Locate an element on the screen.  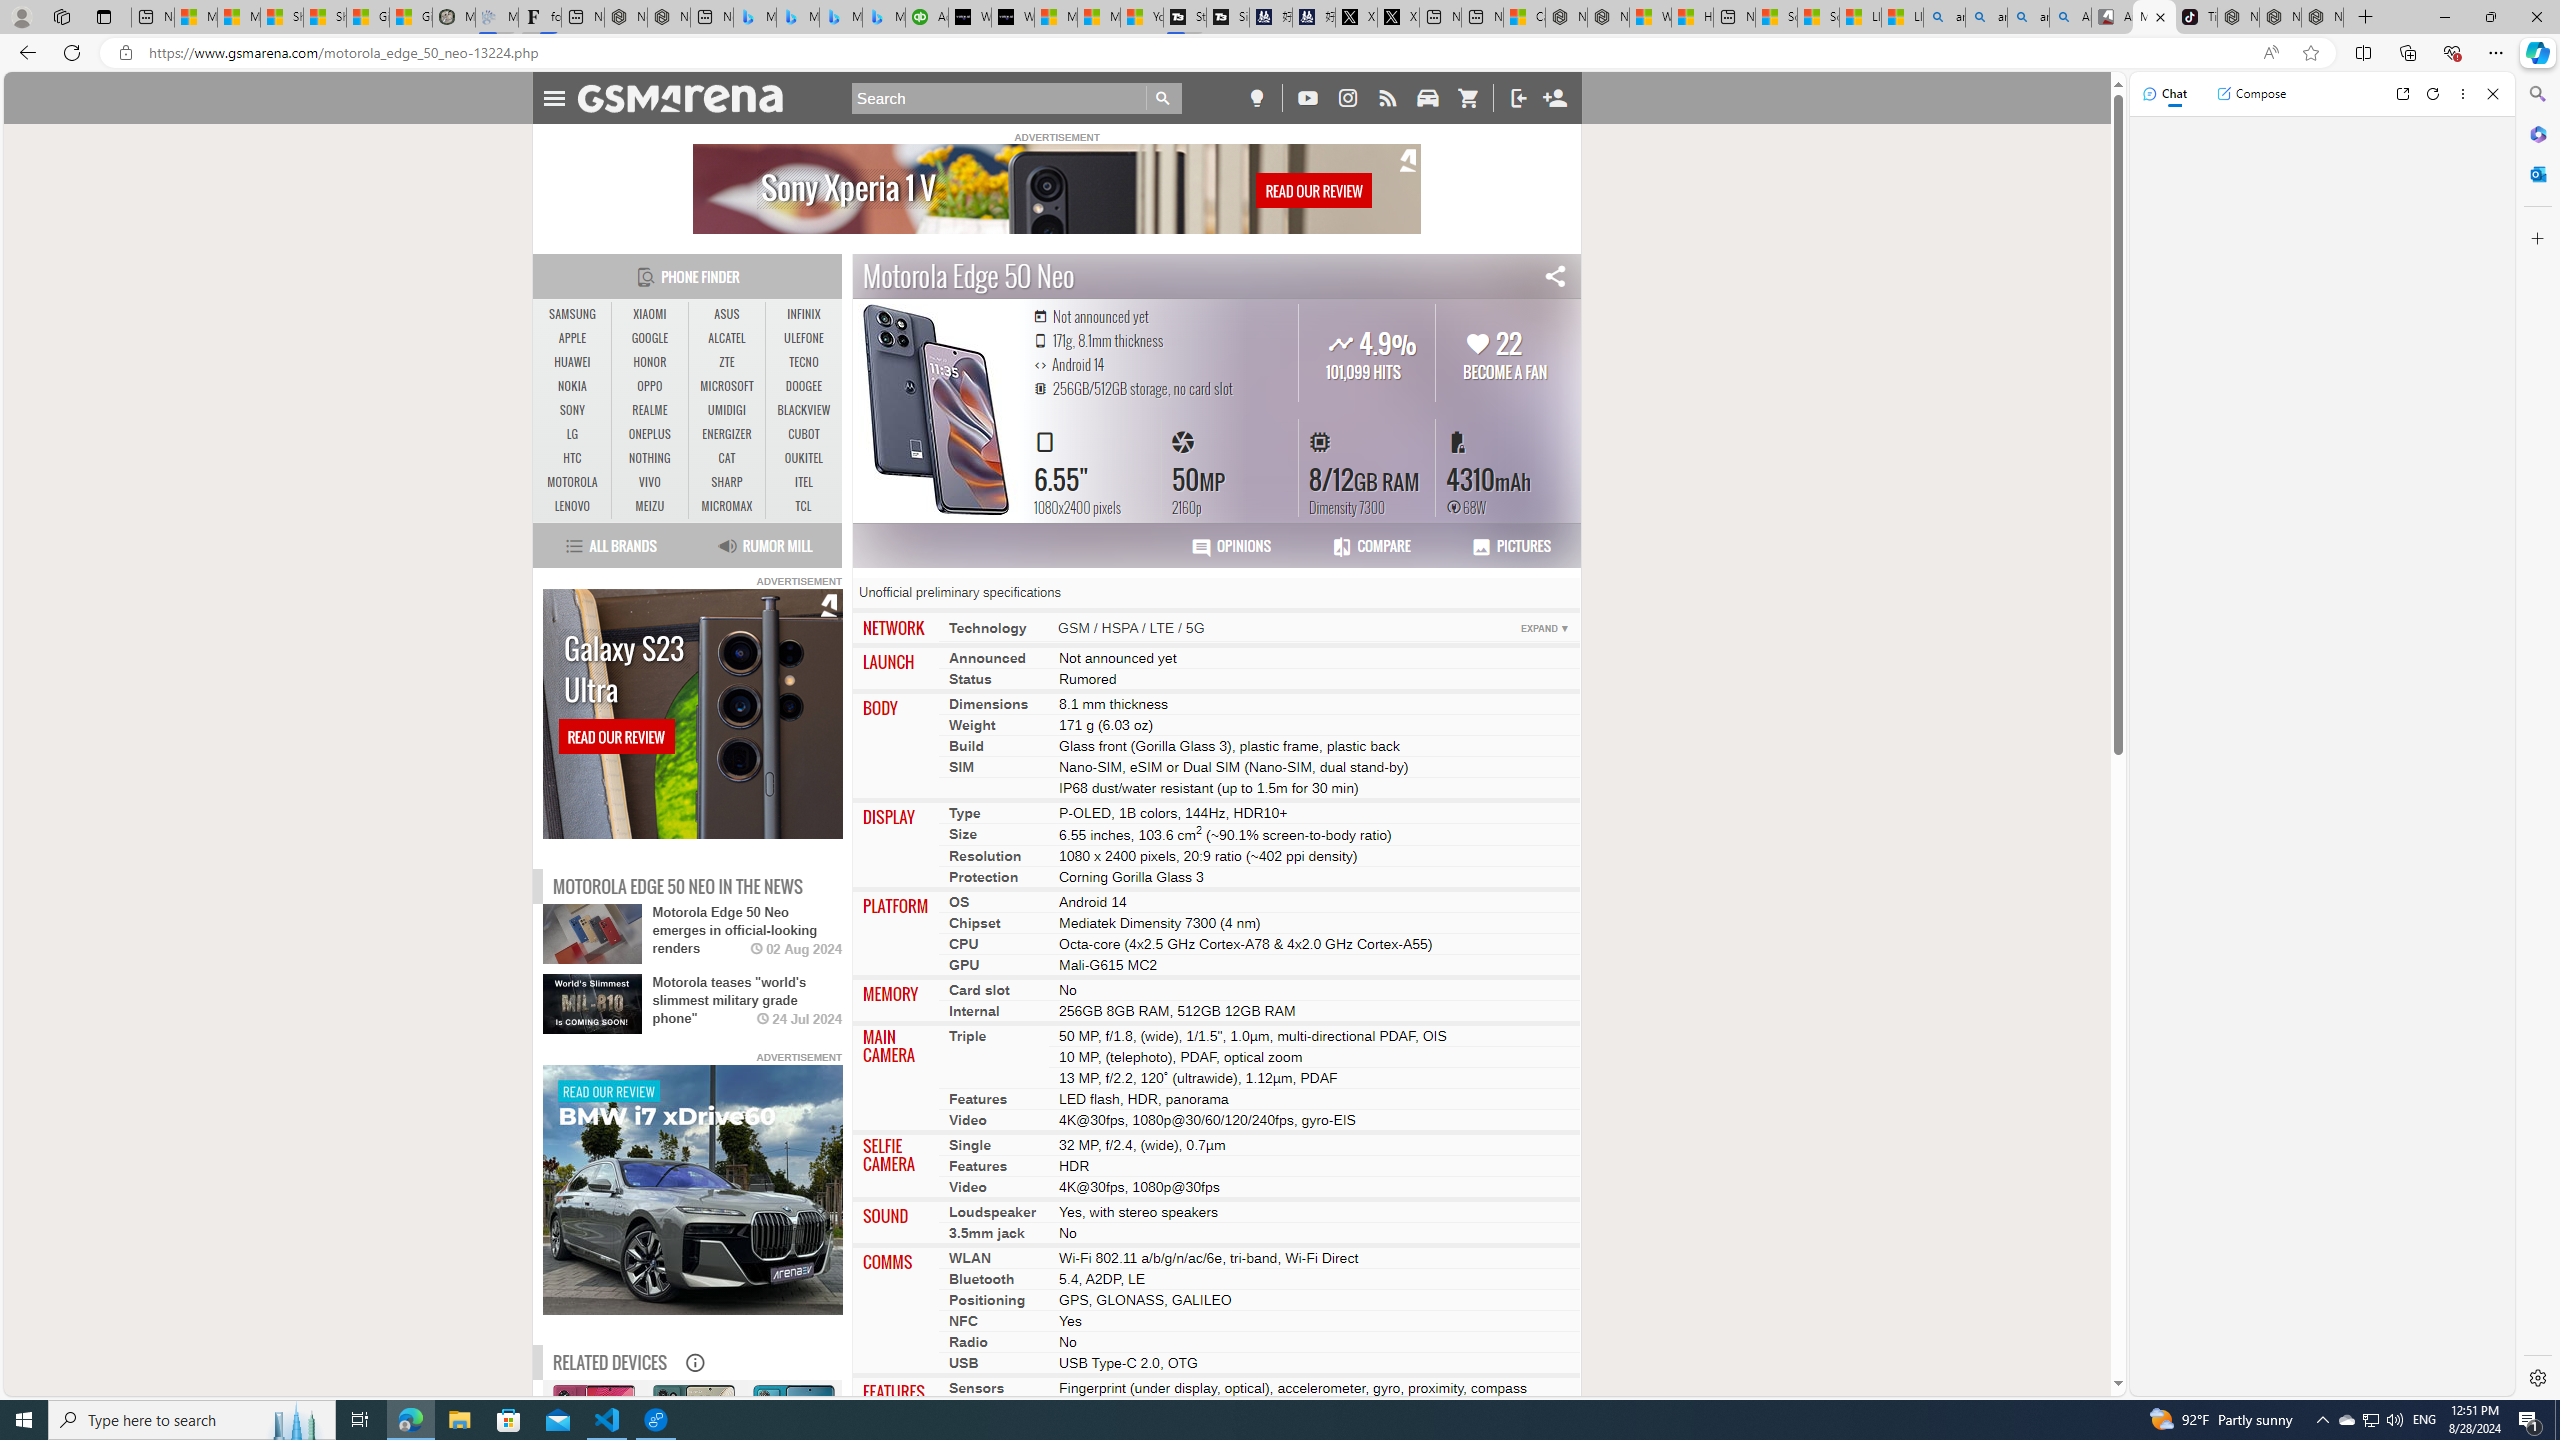
Technology is located at coordinates (988, 628).